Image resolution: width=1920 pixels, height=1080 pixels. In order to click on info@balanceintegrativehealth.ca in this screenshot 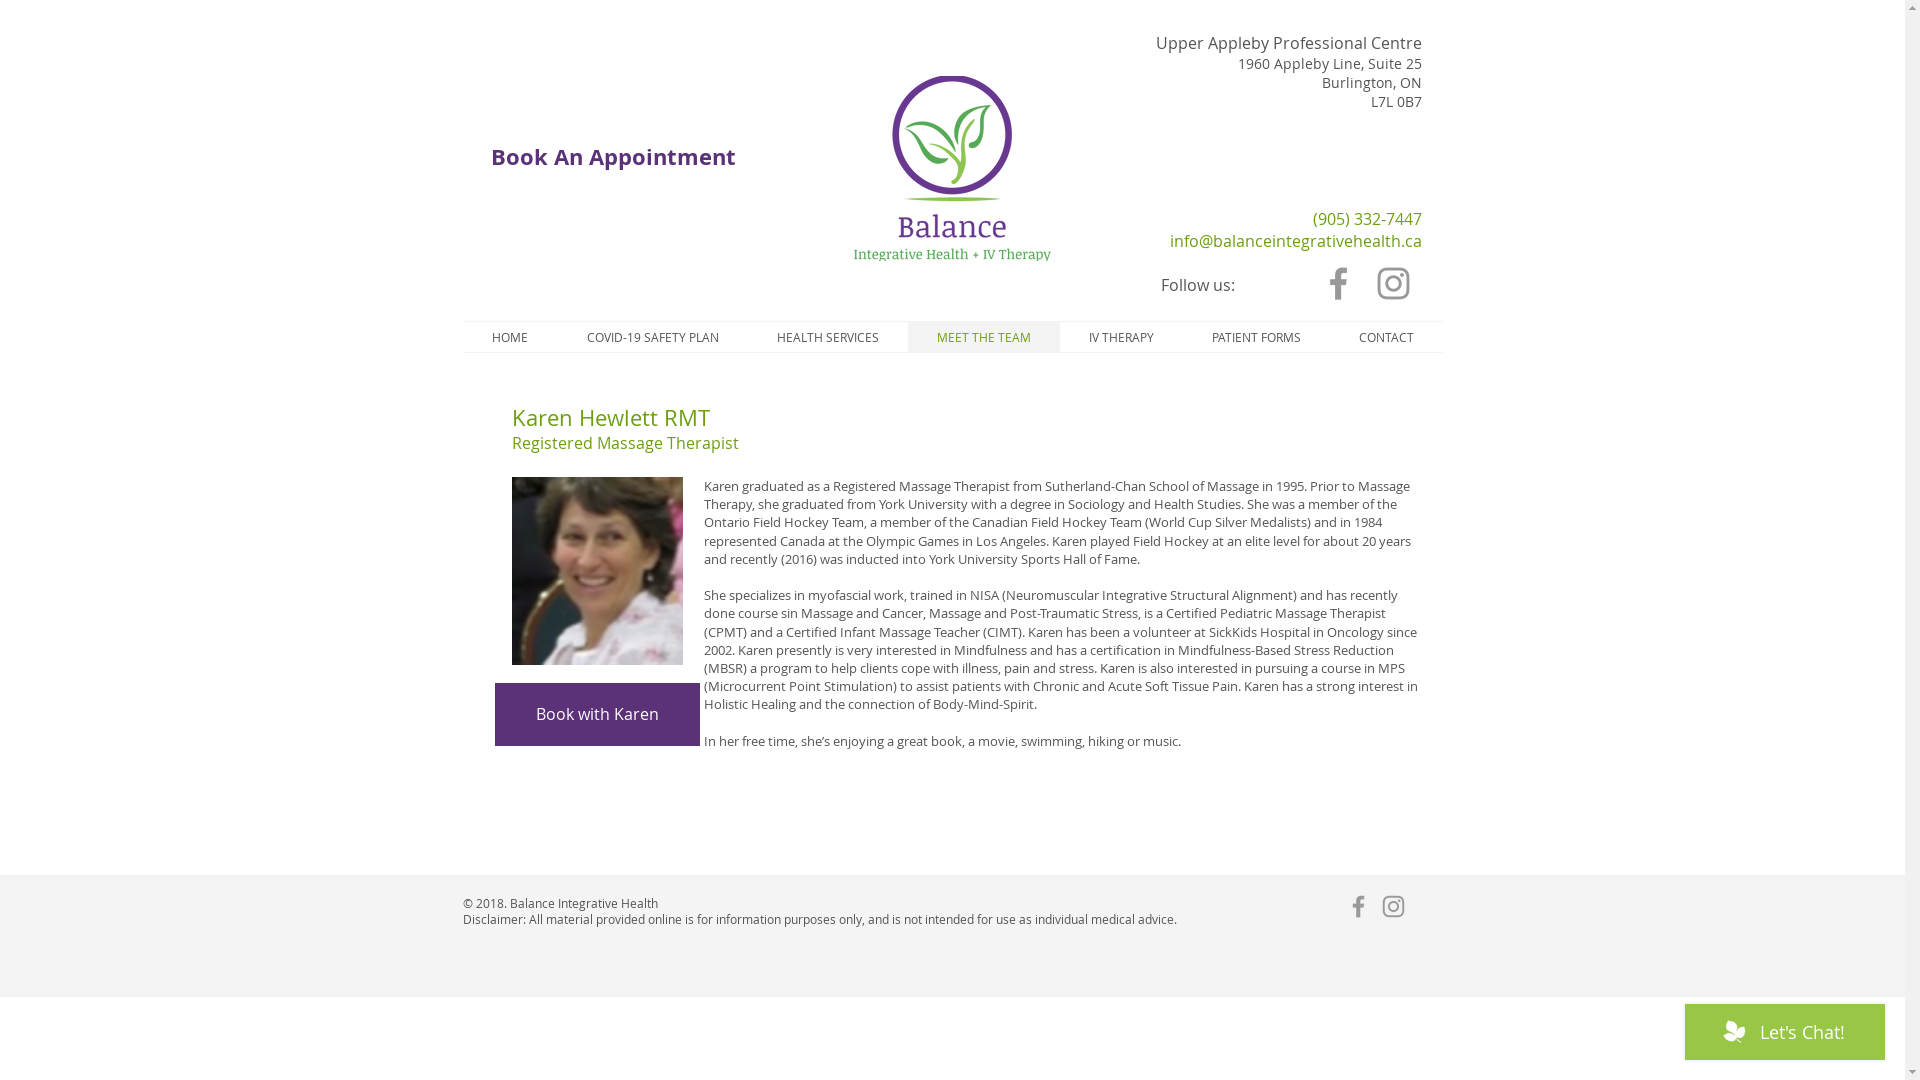, I will do `click(1296, 241)`.